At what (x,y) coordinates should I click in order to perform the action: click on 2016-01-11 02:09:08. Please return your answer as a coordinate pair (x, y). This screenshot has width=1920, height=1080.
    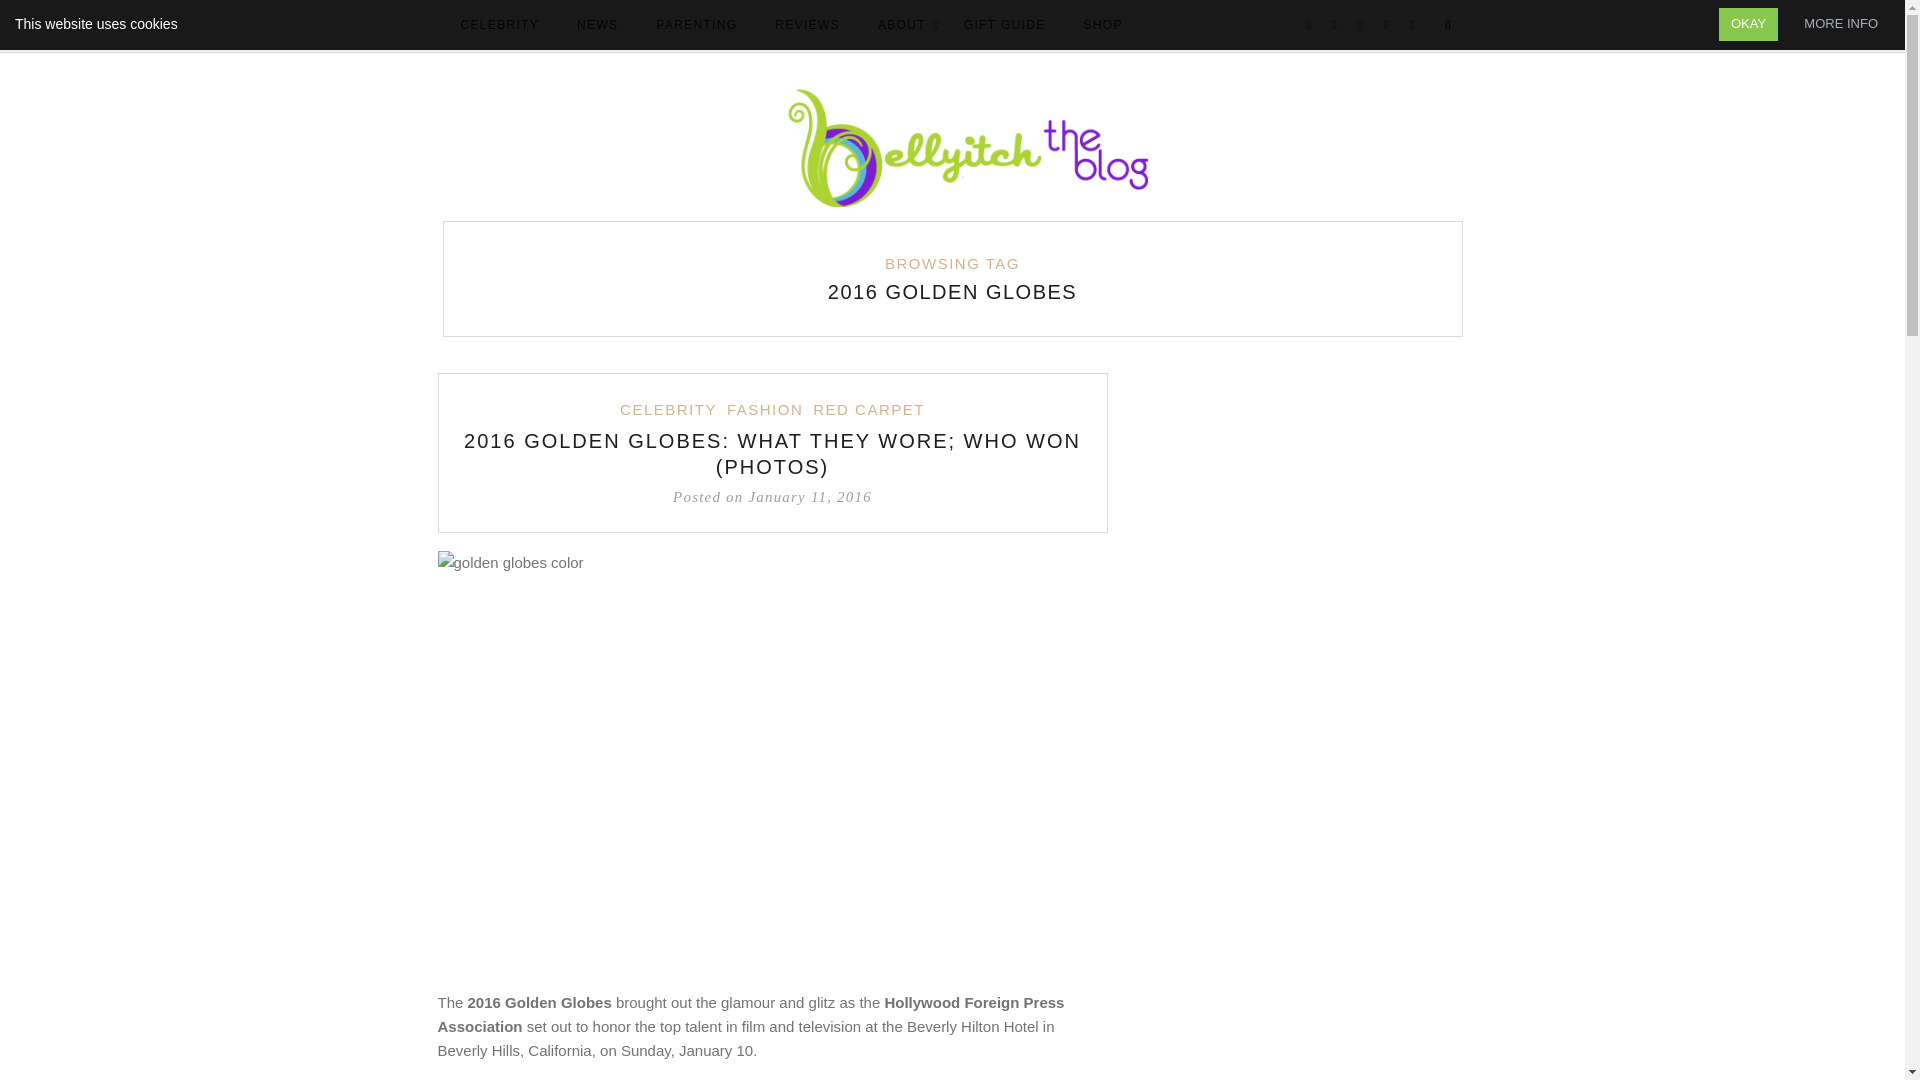
    Looking at the image, I should click on (772, 496).